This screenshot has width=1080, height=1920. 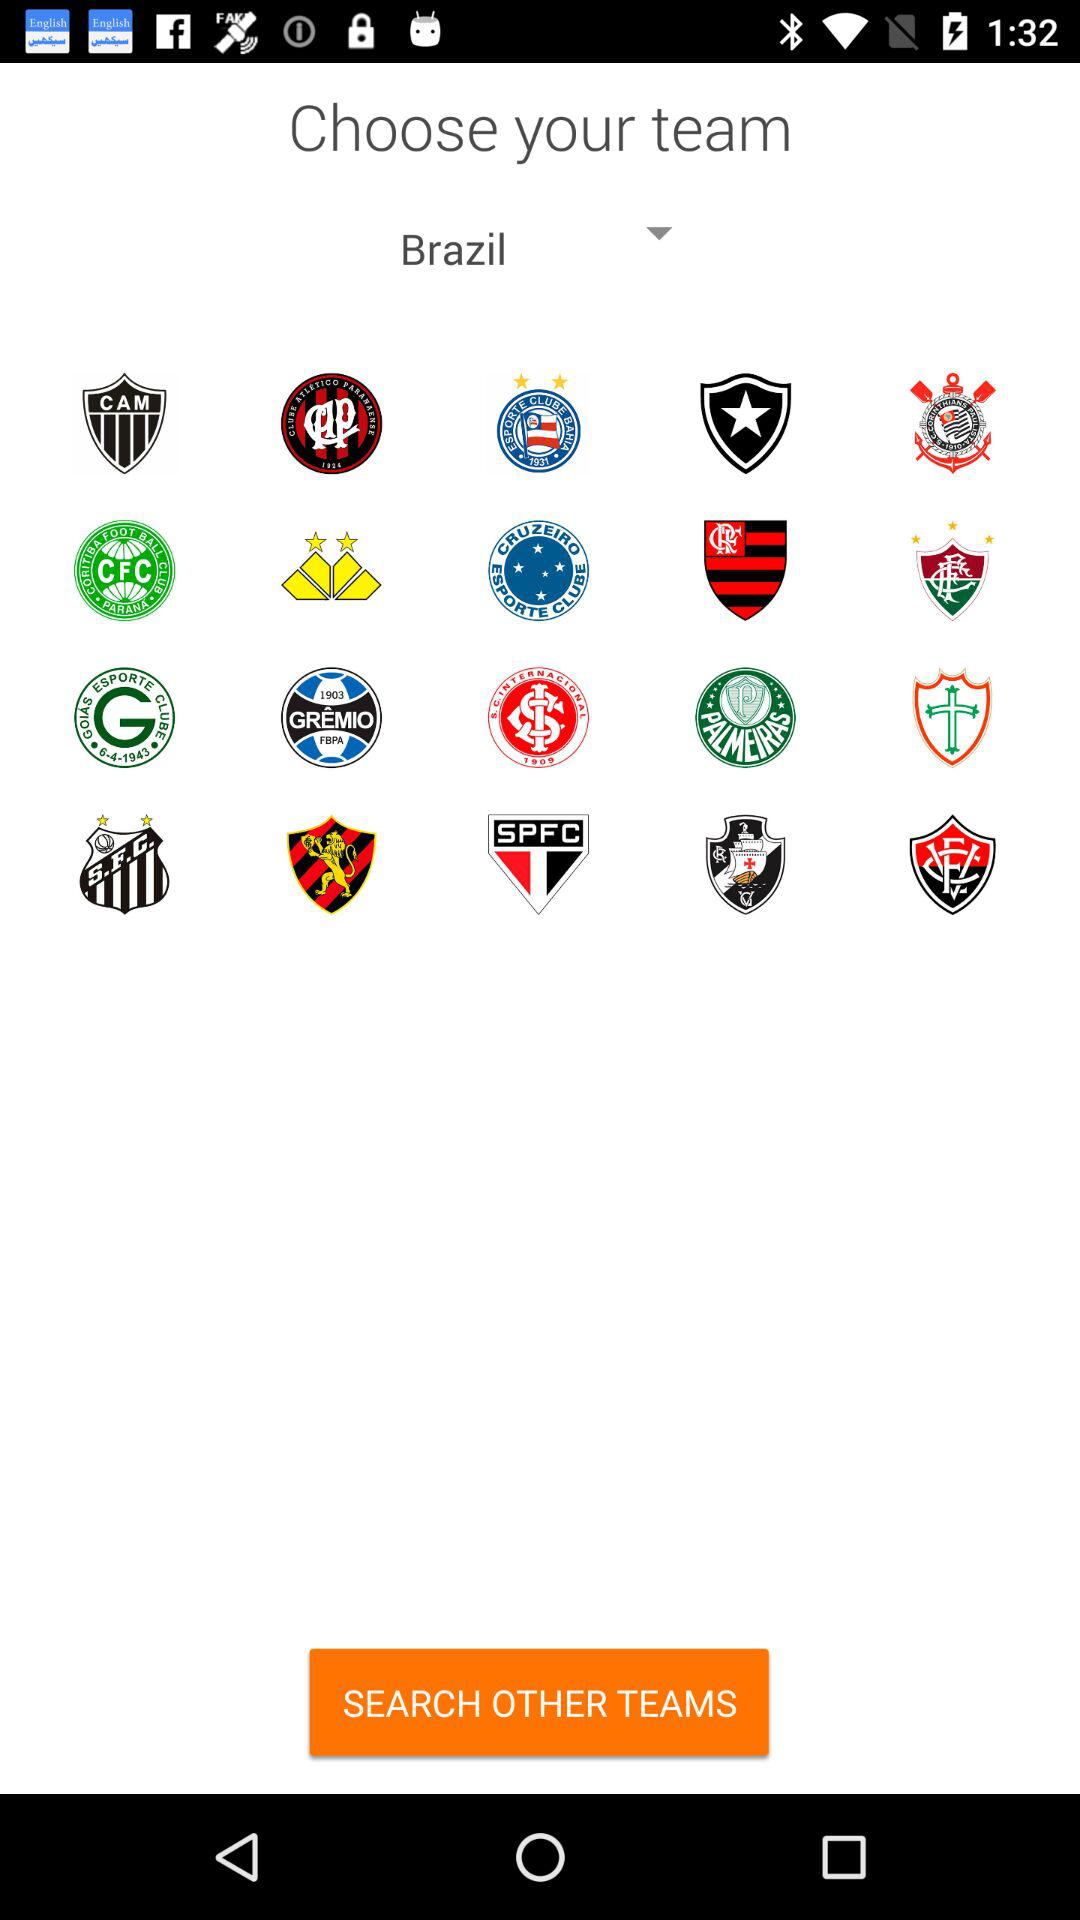 What do you see at coordinates (746, 424) in the screenshot?
I see `select botafogo regatas` at bounding box center [746, 424].